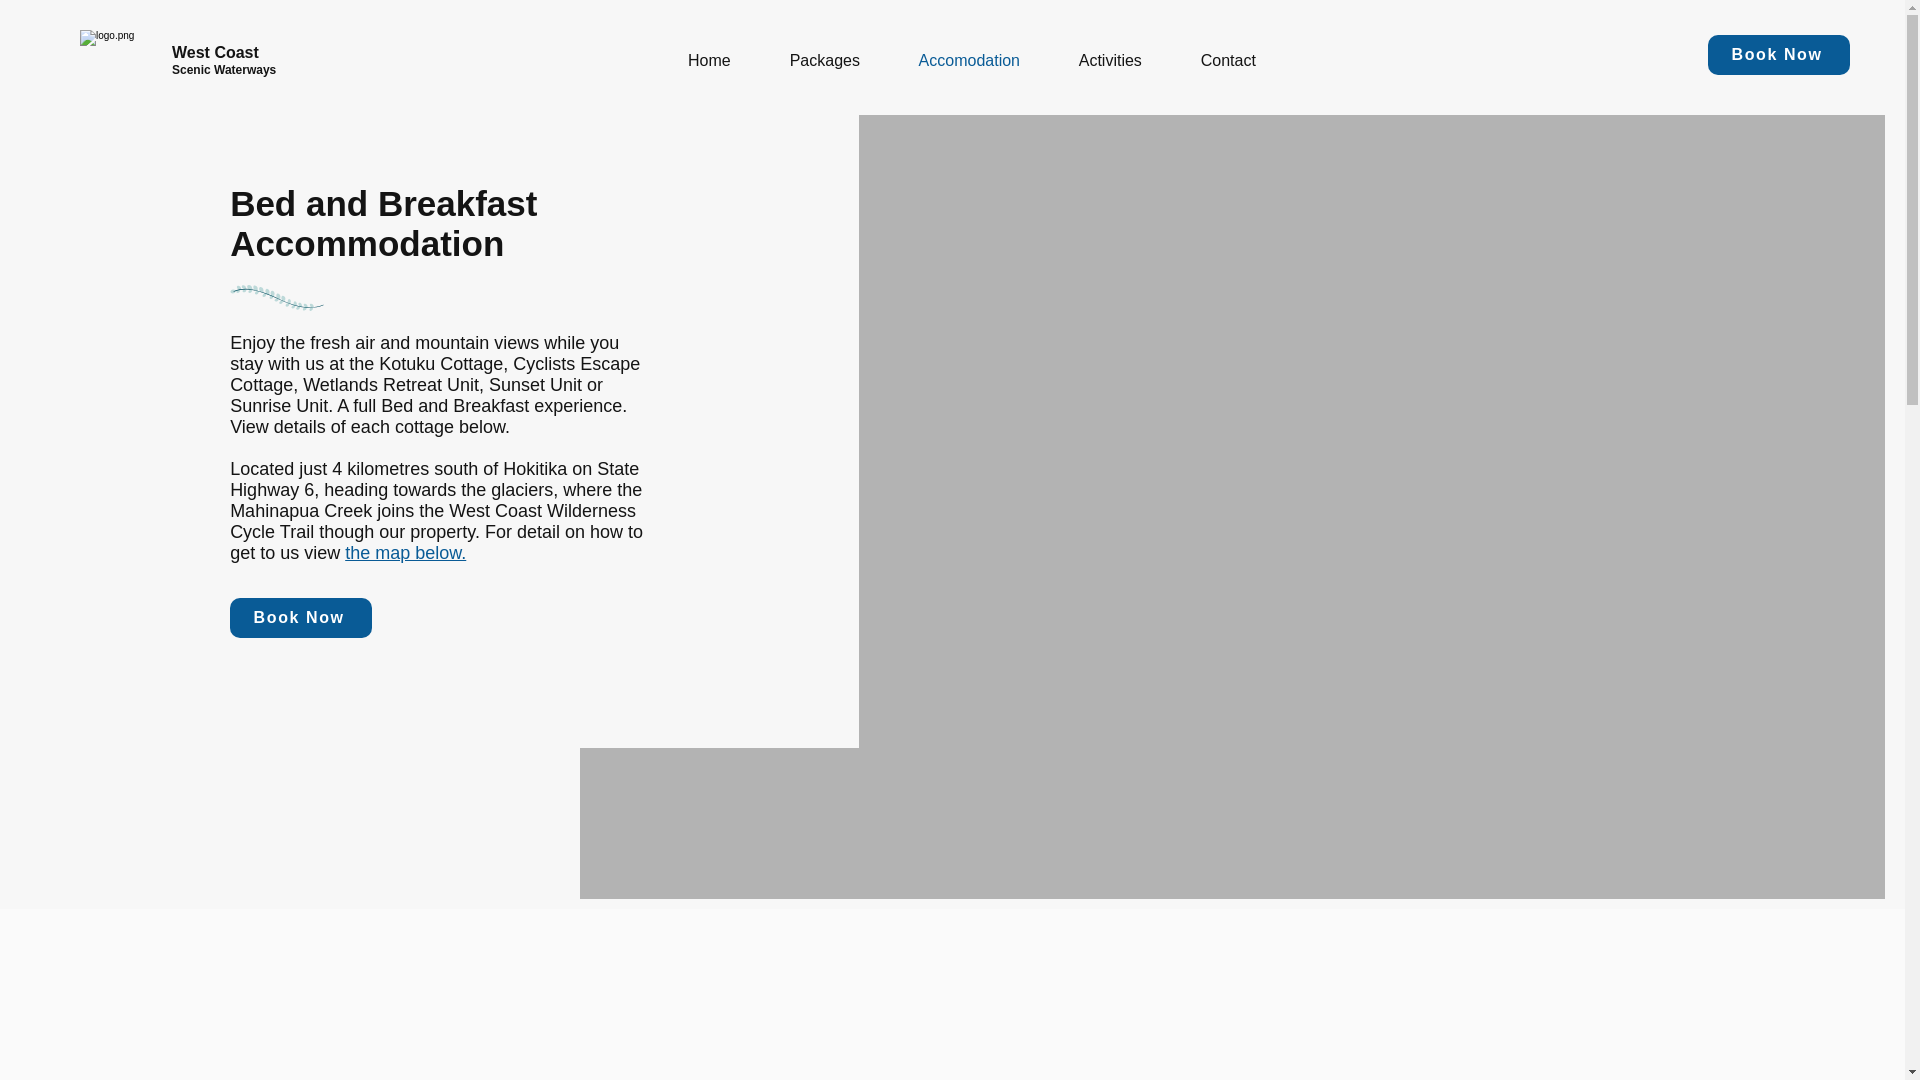 The height and width of the screenshot is (1080, 1920). I want to click on West Coast, so click(216, 52).